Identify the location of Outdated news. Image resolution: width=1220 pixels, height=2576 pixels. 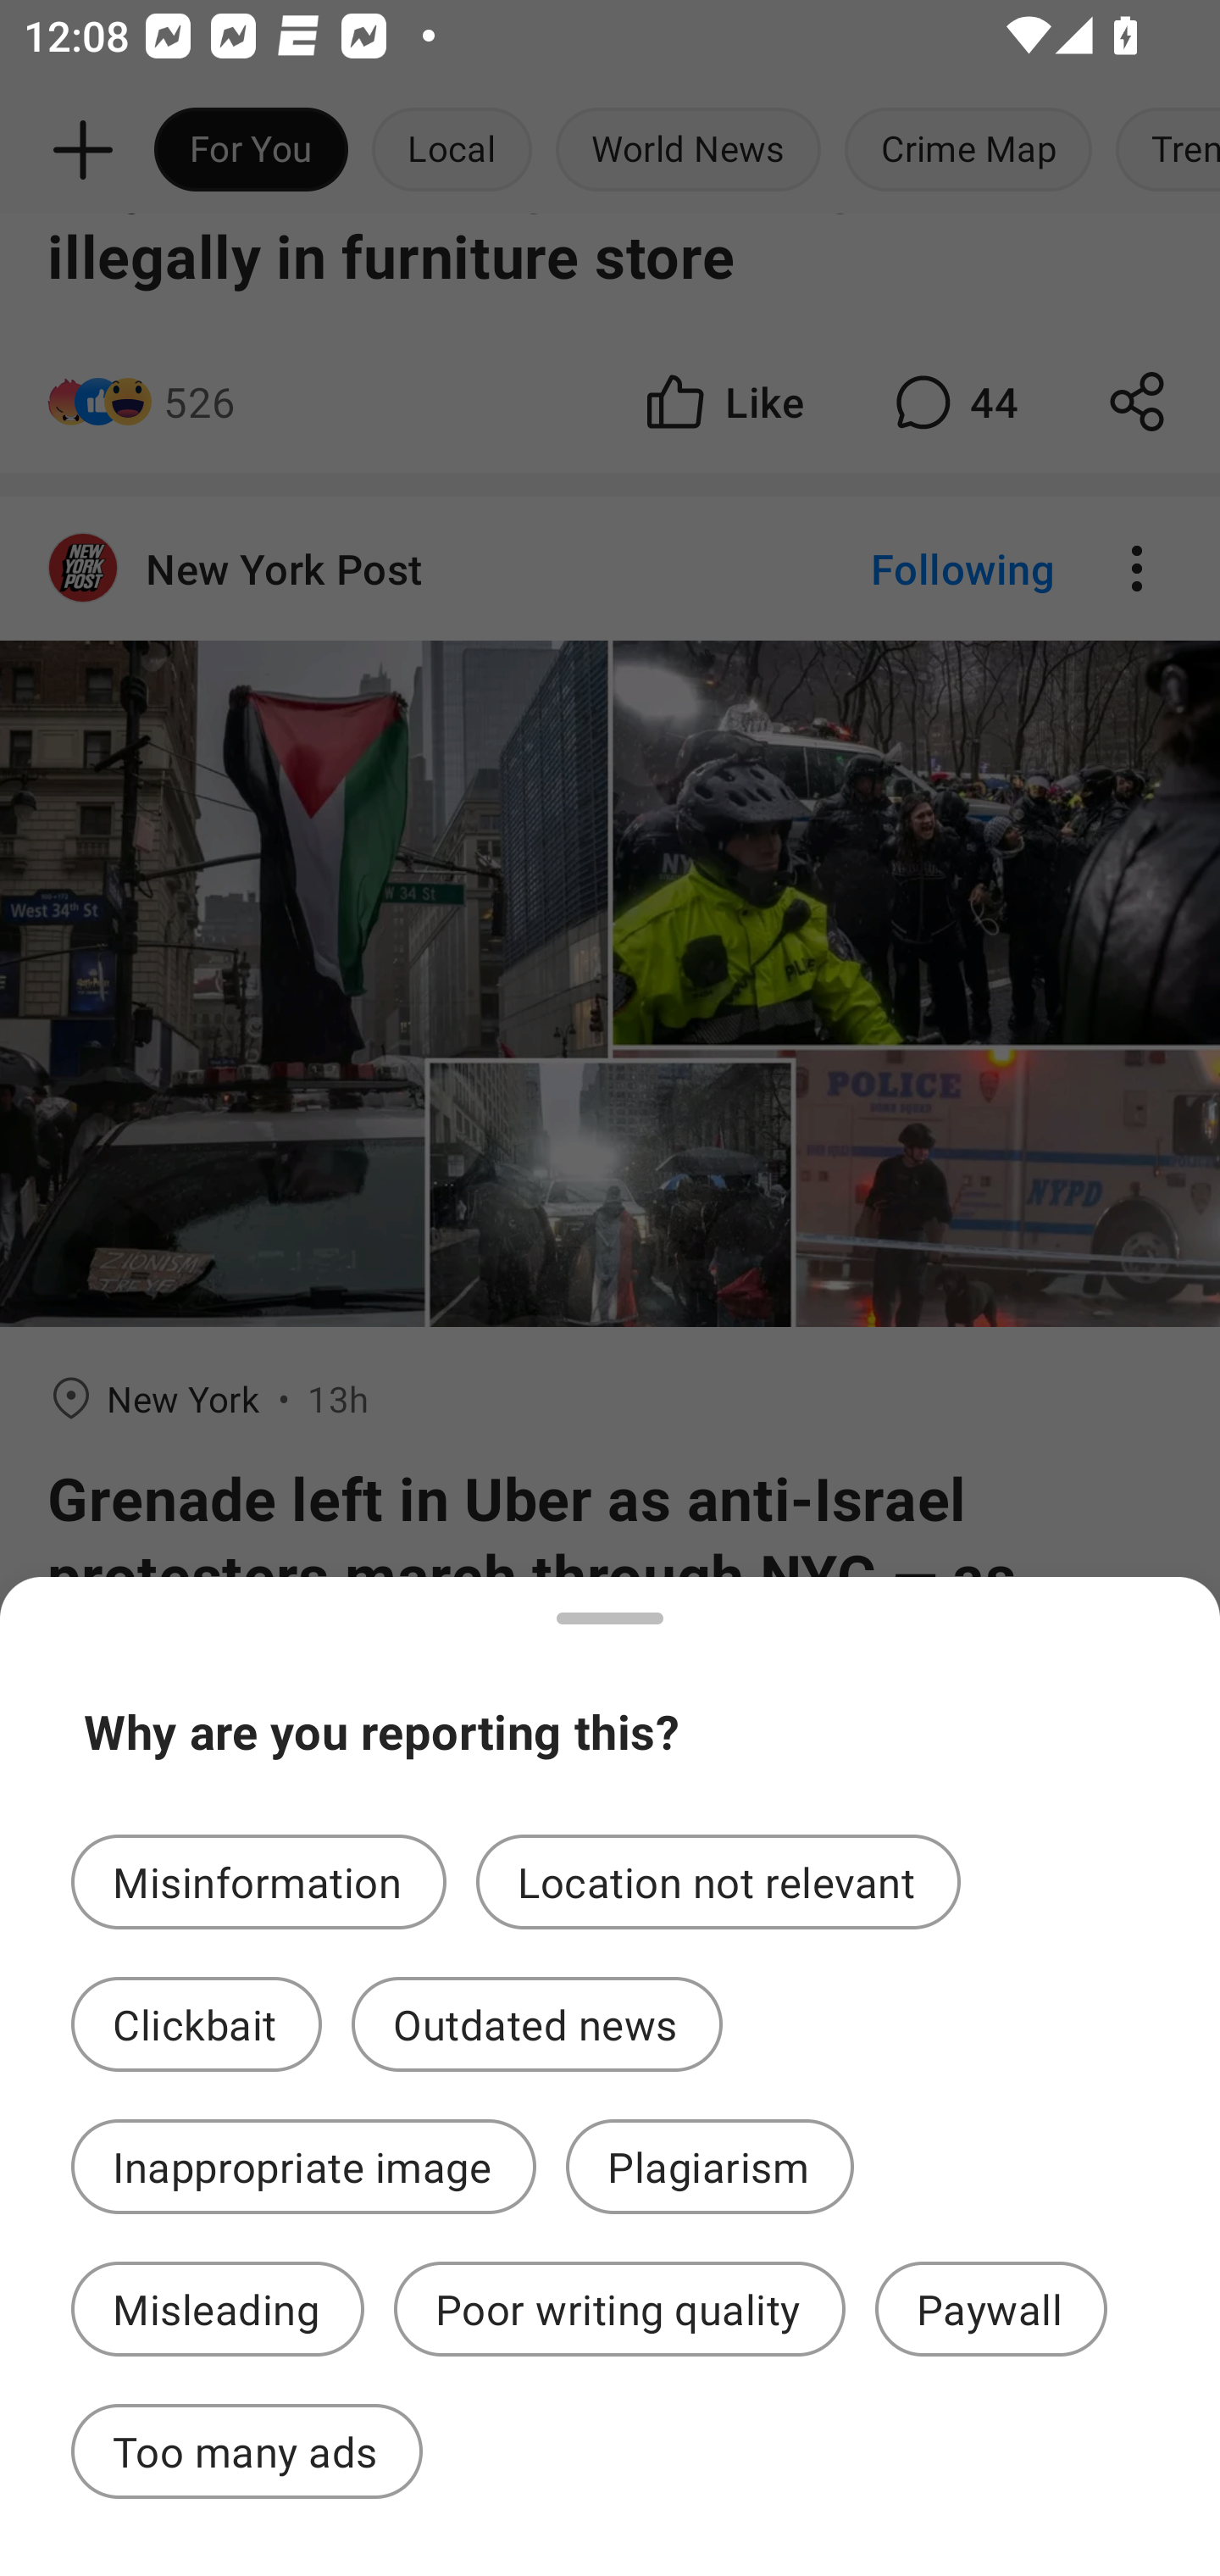
(536, 2024).